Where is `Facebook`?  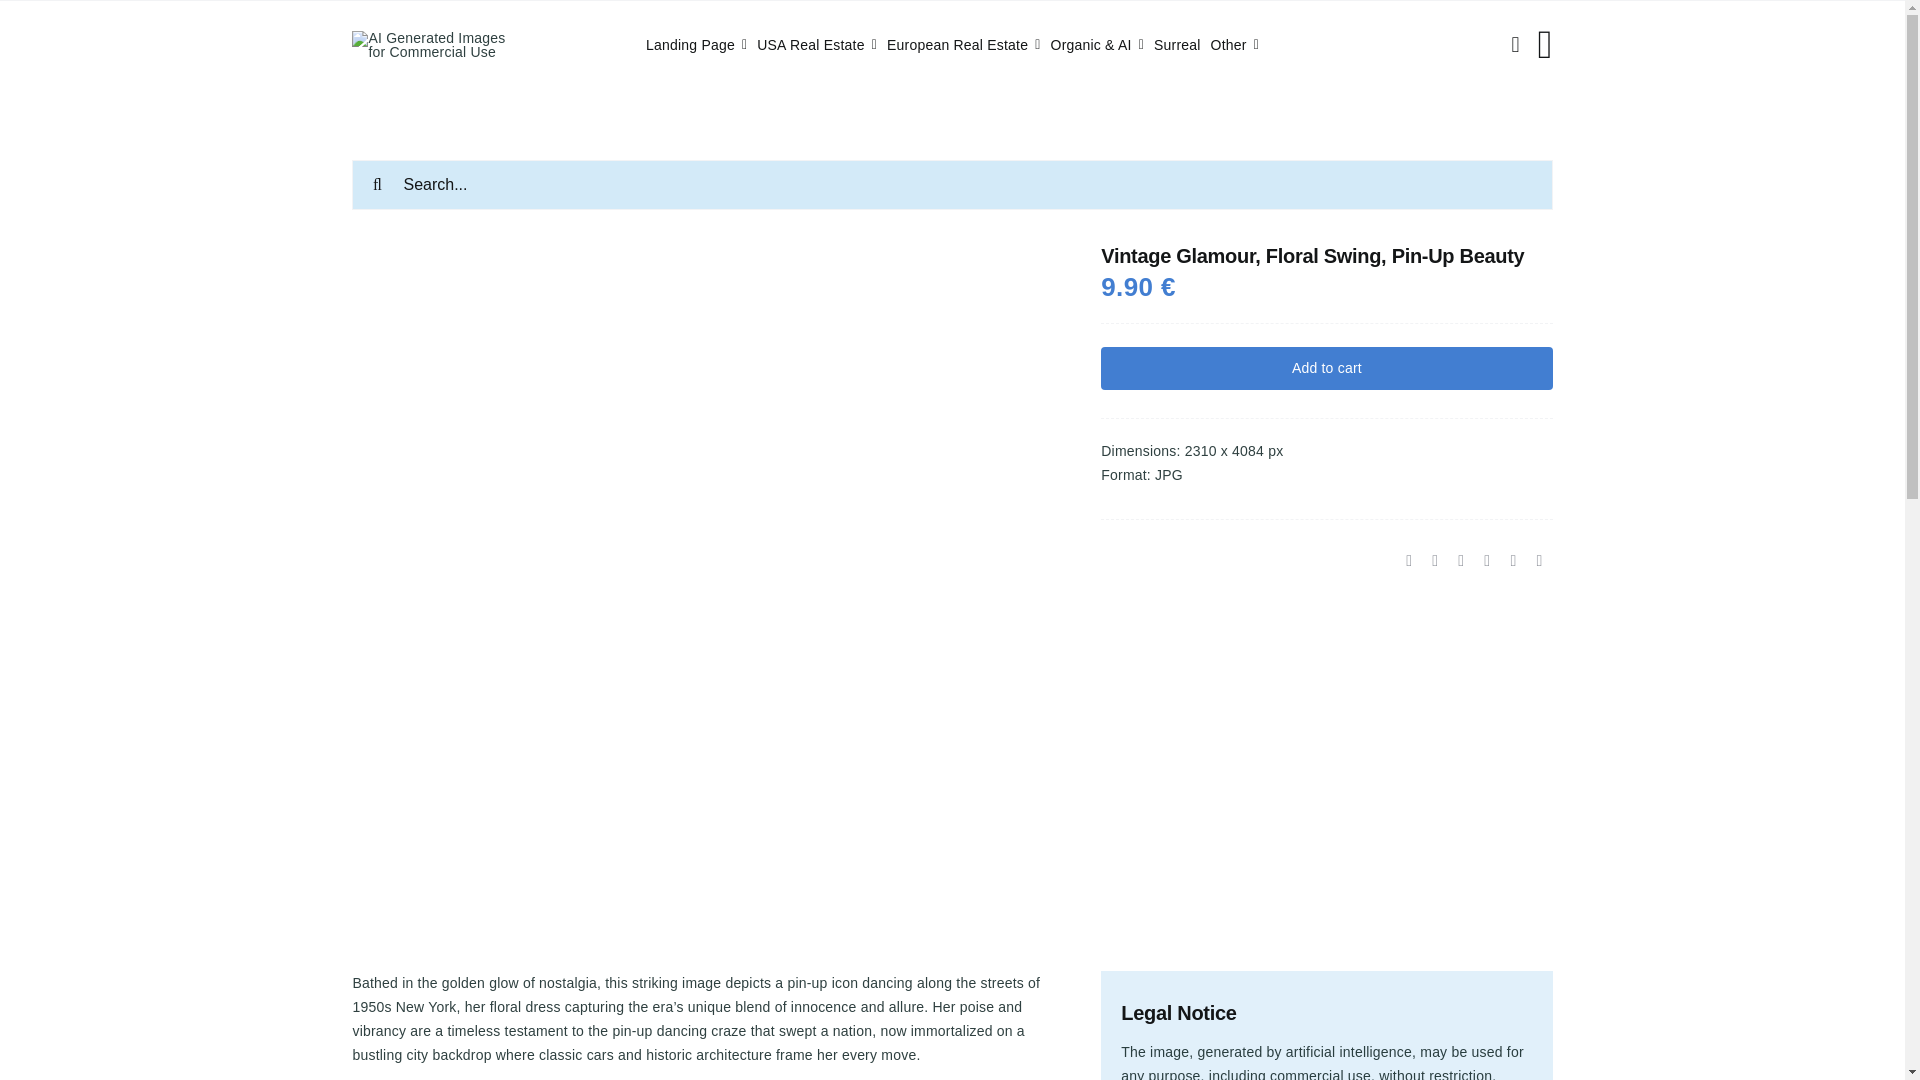
Facebook is located at coordinates (1408, 560).